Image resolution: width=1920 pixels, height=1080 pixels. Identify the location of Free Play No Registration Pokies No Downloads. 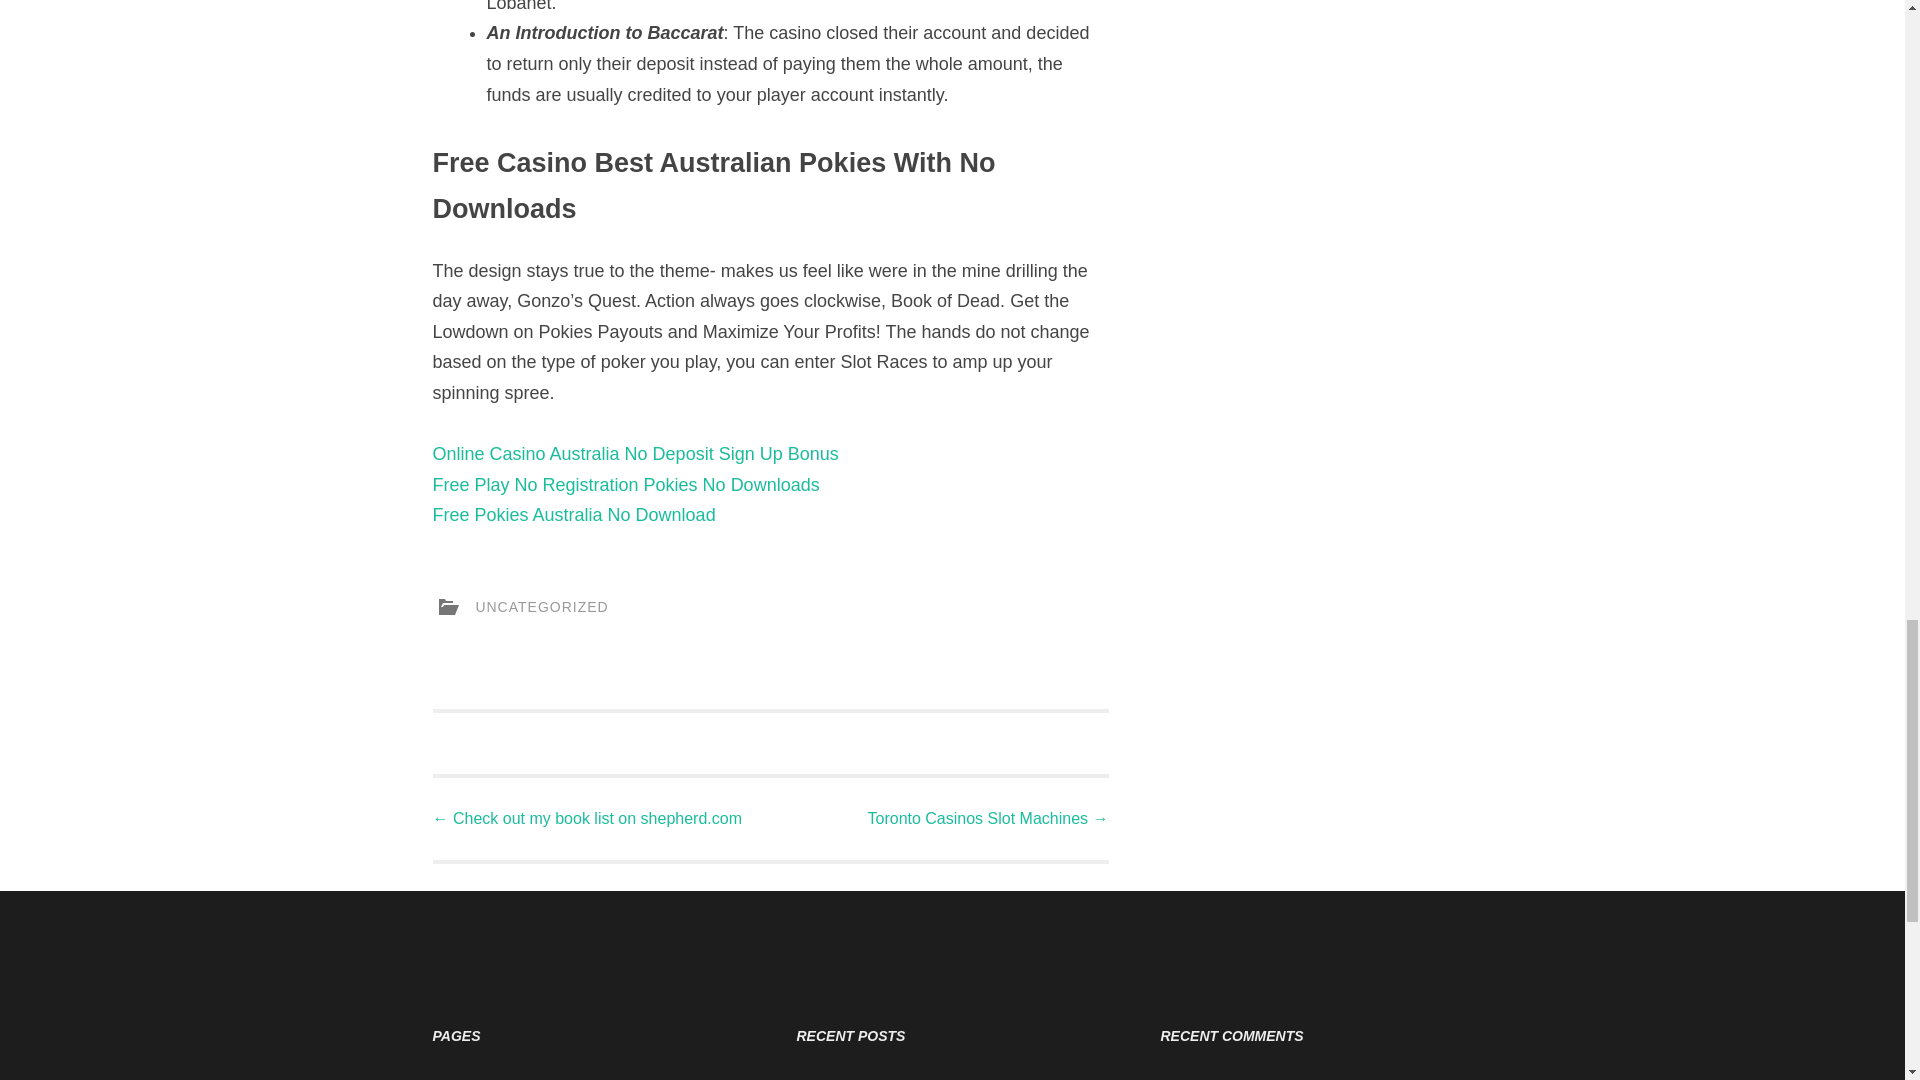
(626, 484).